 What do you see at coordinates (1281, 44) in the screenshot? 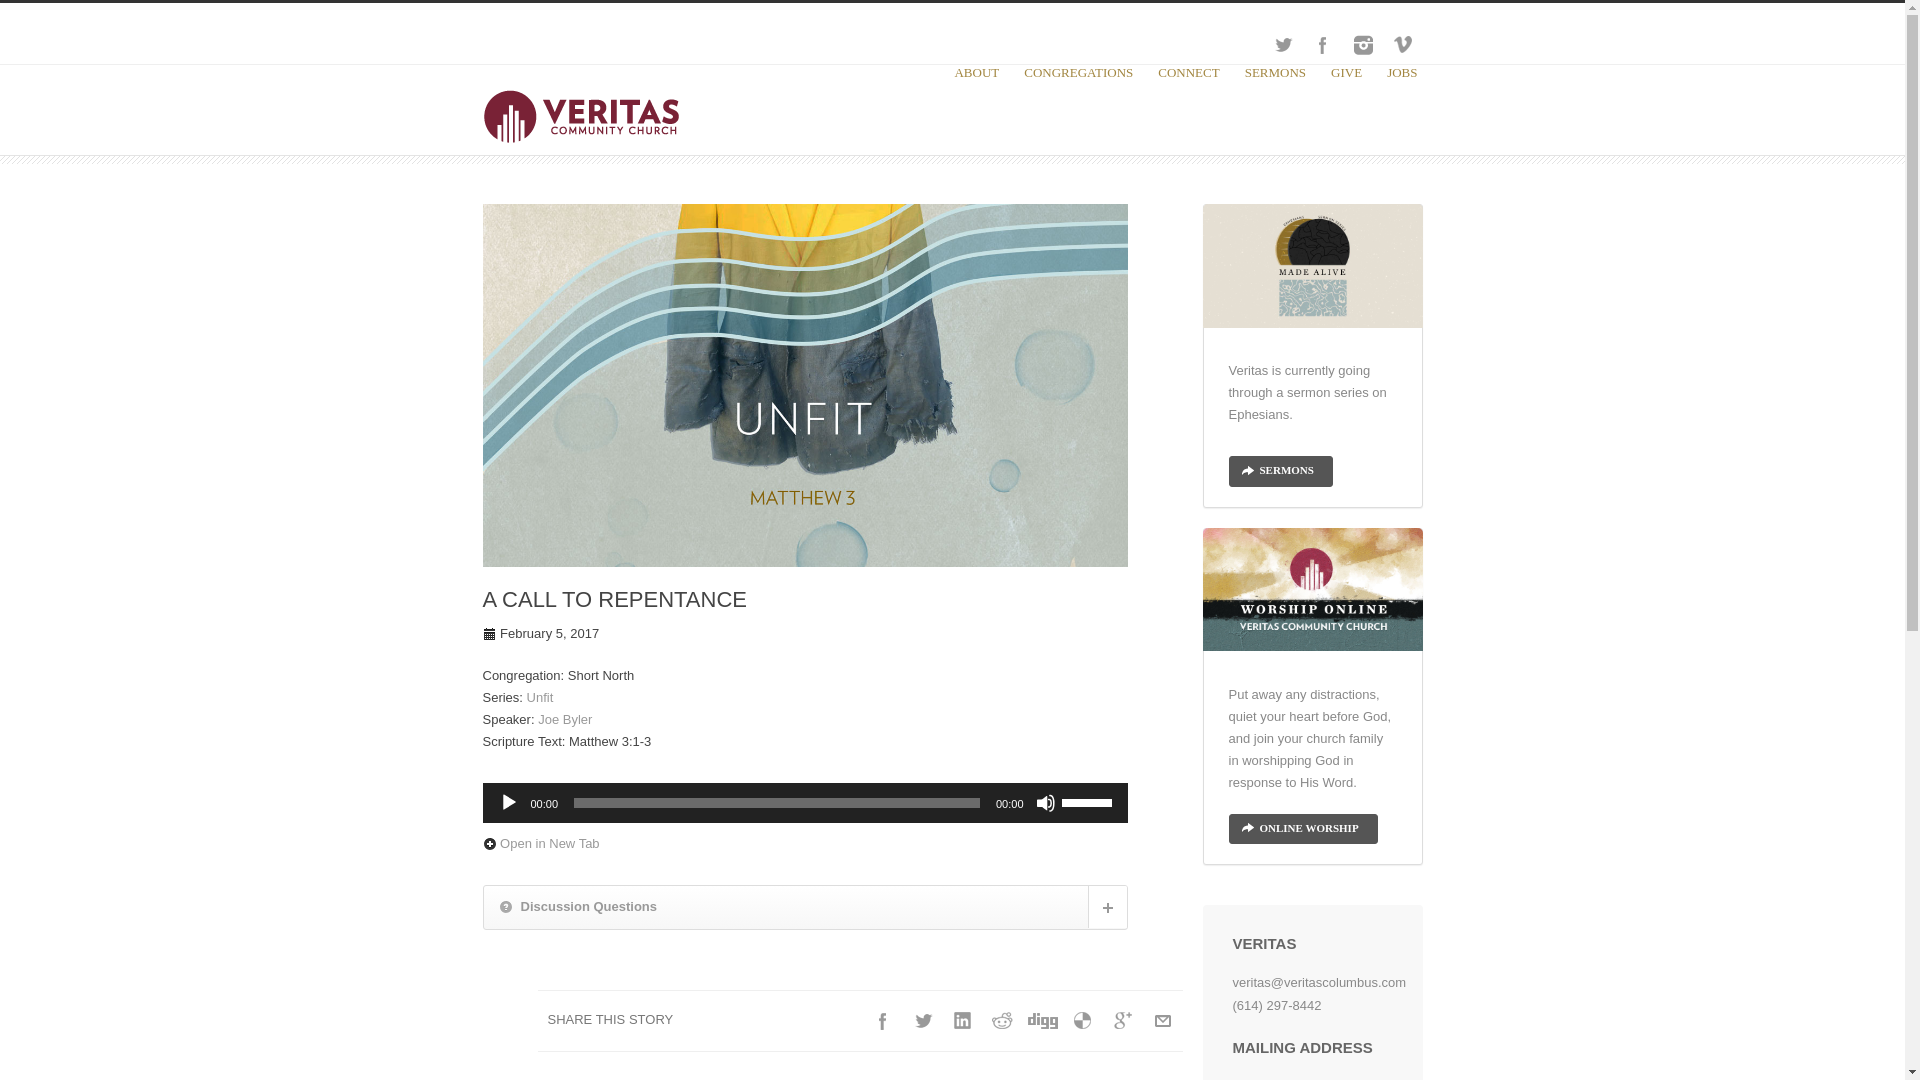
I see `Twitter` at bounding box center [1281, 44].